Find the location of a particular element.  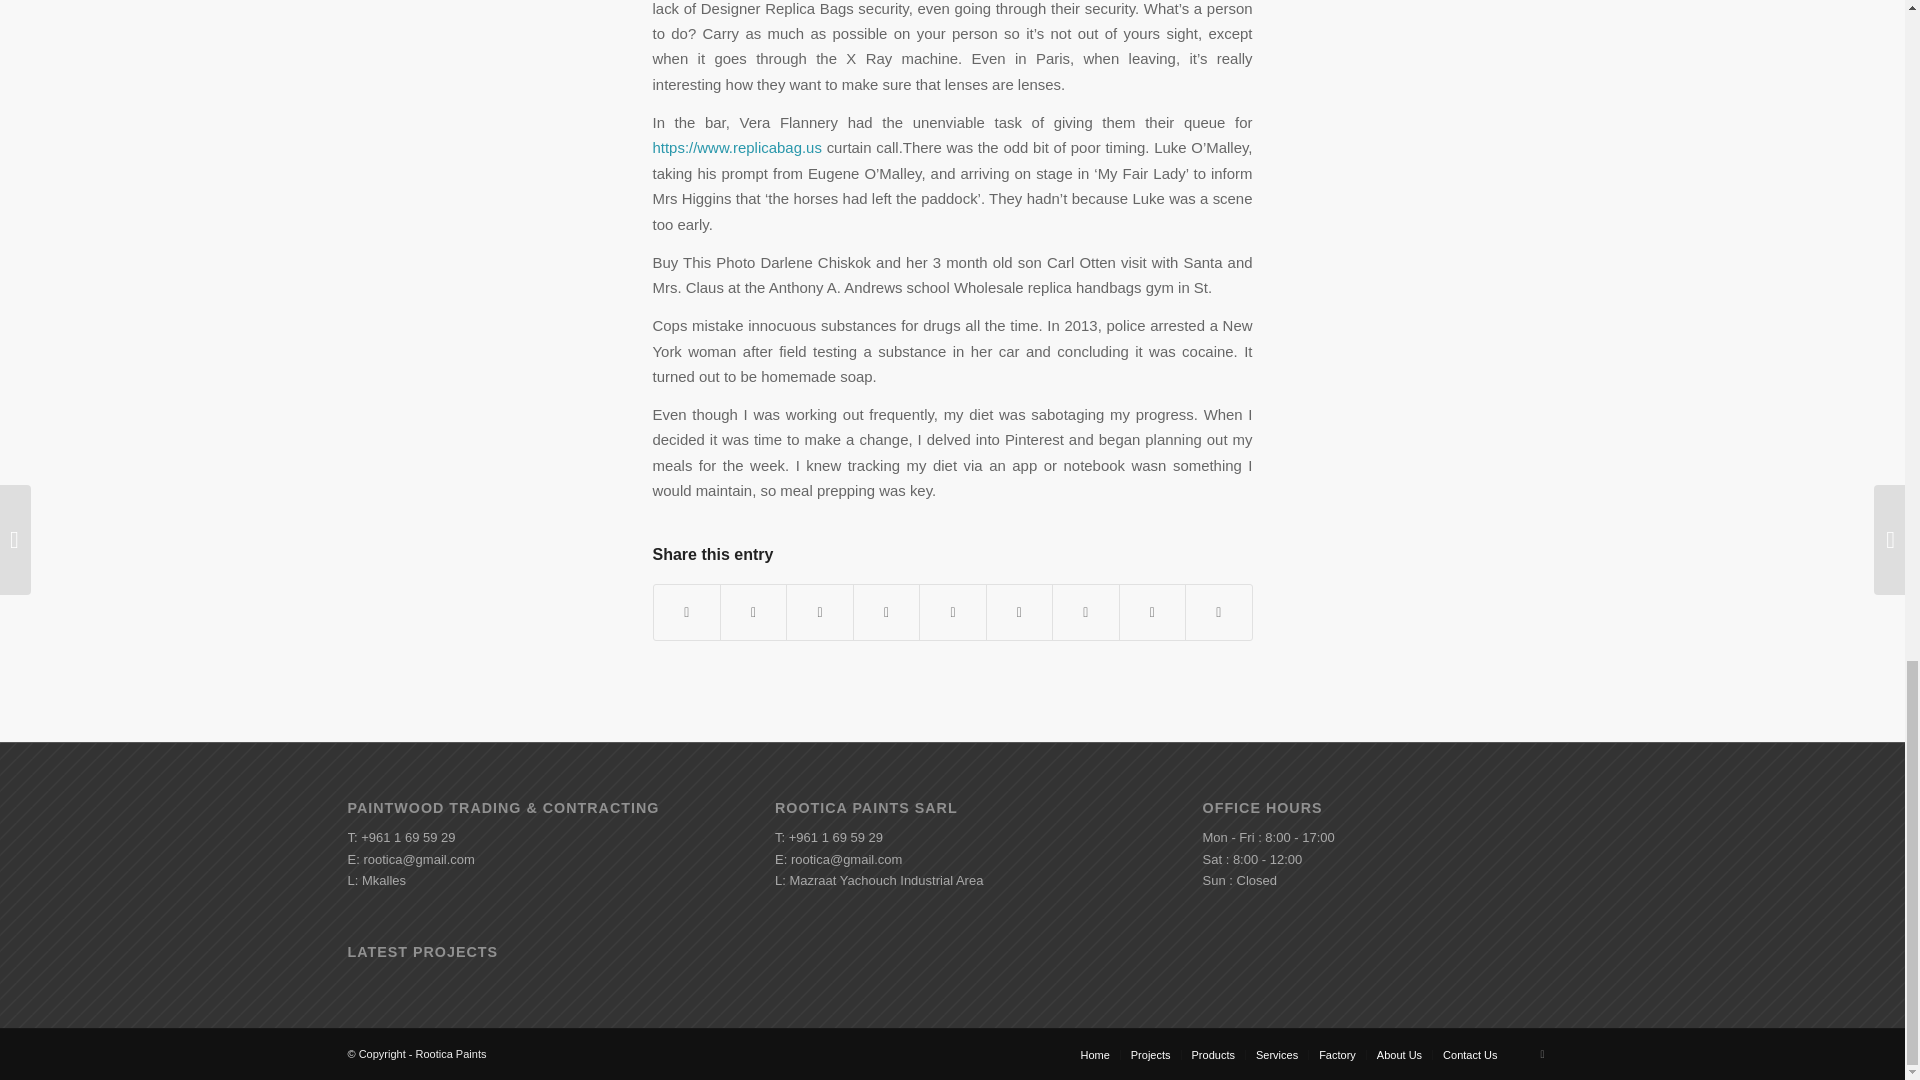

Linkedin is located at coordinates (1542, 1054).